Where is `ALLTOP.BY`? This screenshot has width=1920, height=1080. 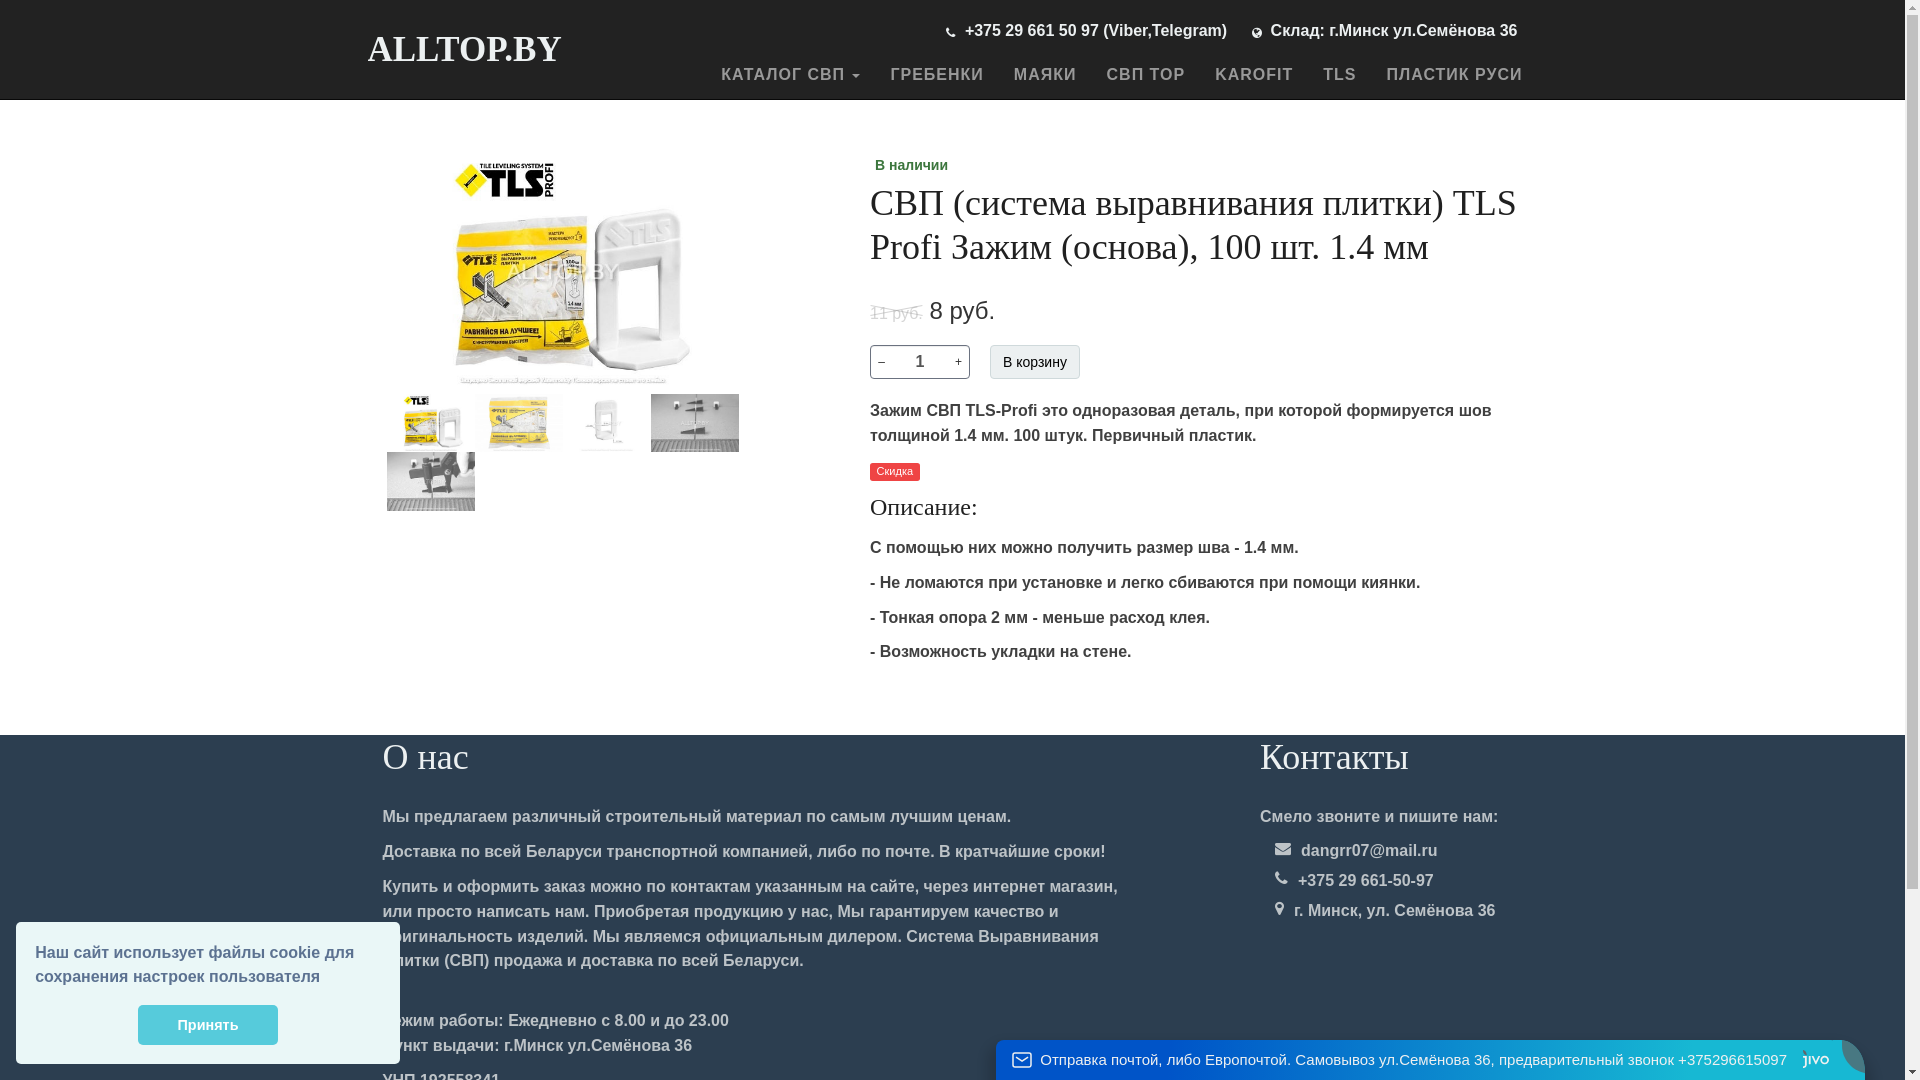
ALLTOP.BY is located at coordinates (468, 50).